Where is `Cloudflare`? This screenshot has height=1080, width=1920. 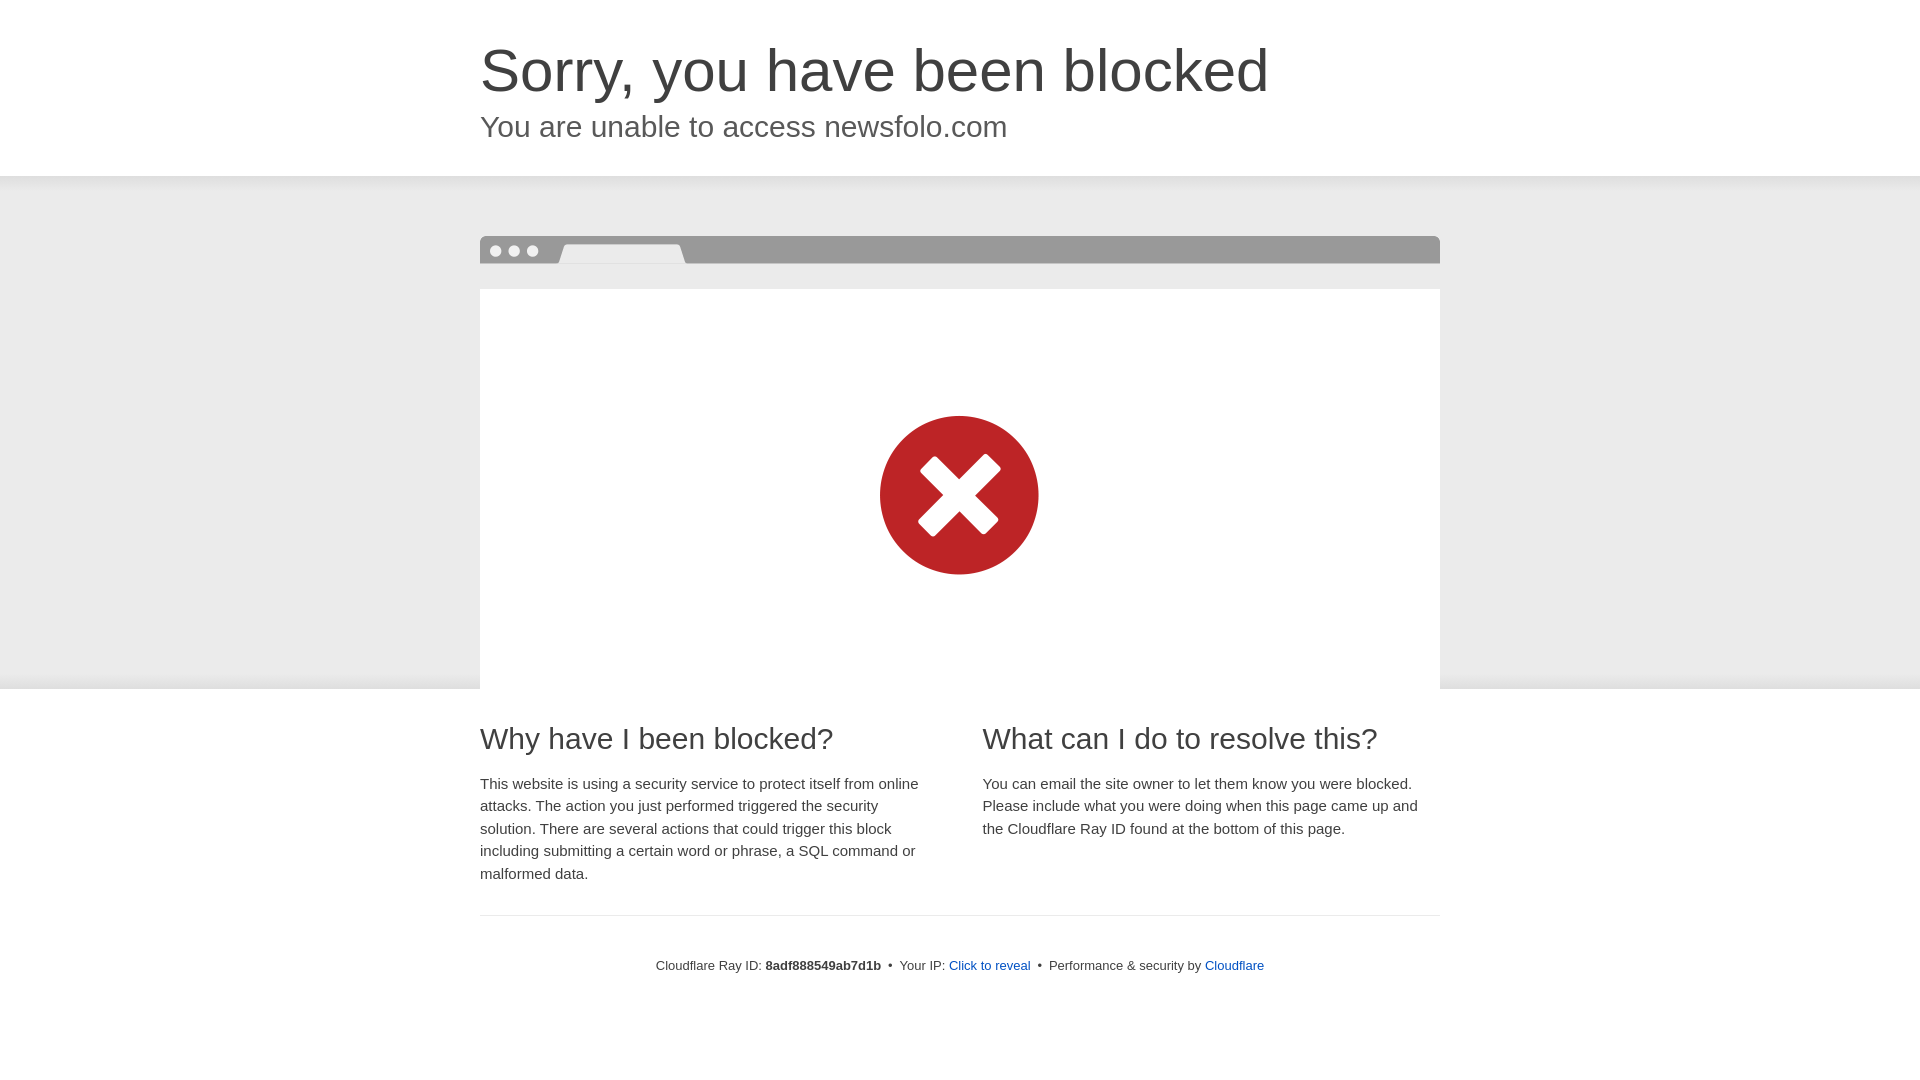
Cloudflare is located at coordinates (1234, 965).